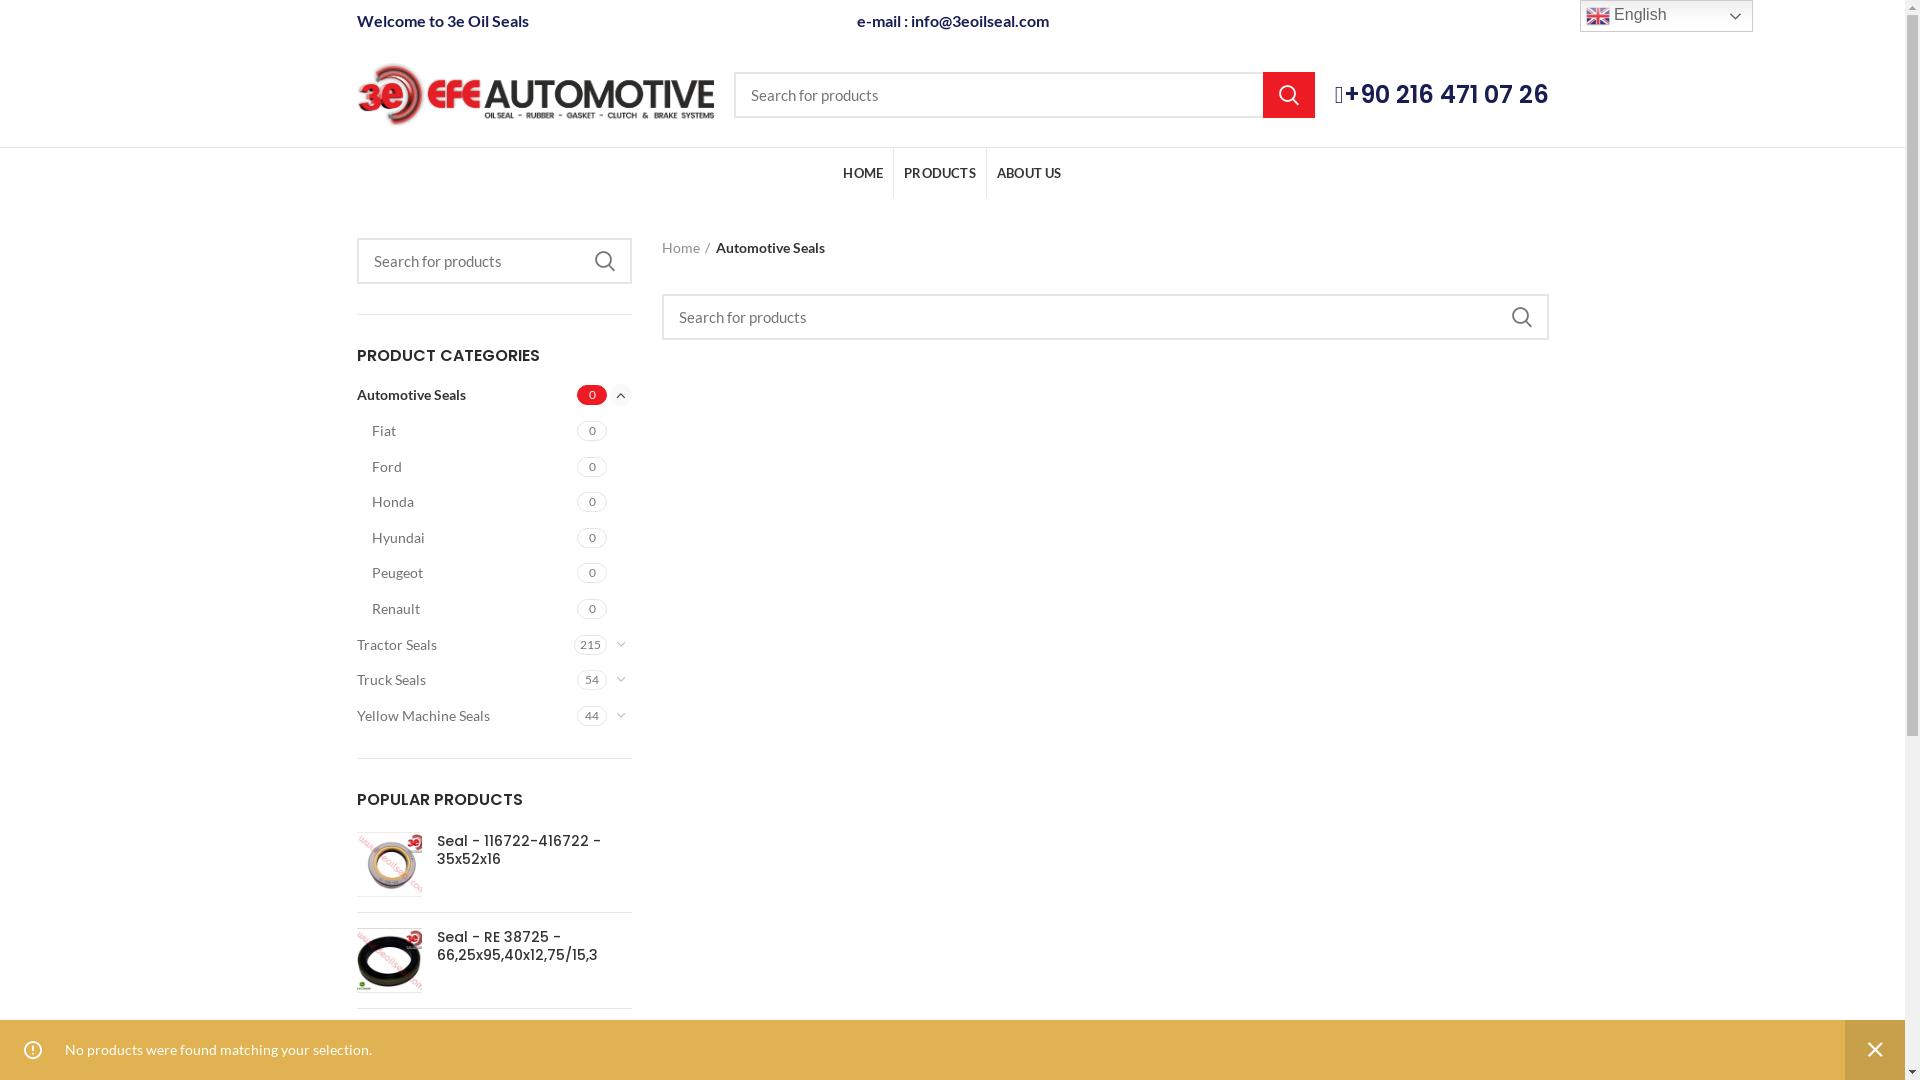 This screenshot has height=1080, width=1920. Describe the element at coordinates (534, 946) in the screenshot. I see `Seal - RE 38725 - 66,25x95,40x12,75/15,3` at that location.